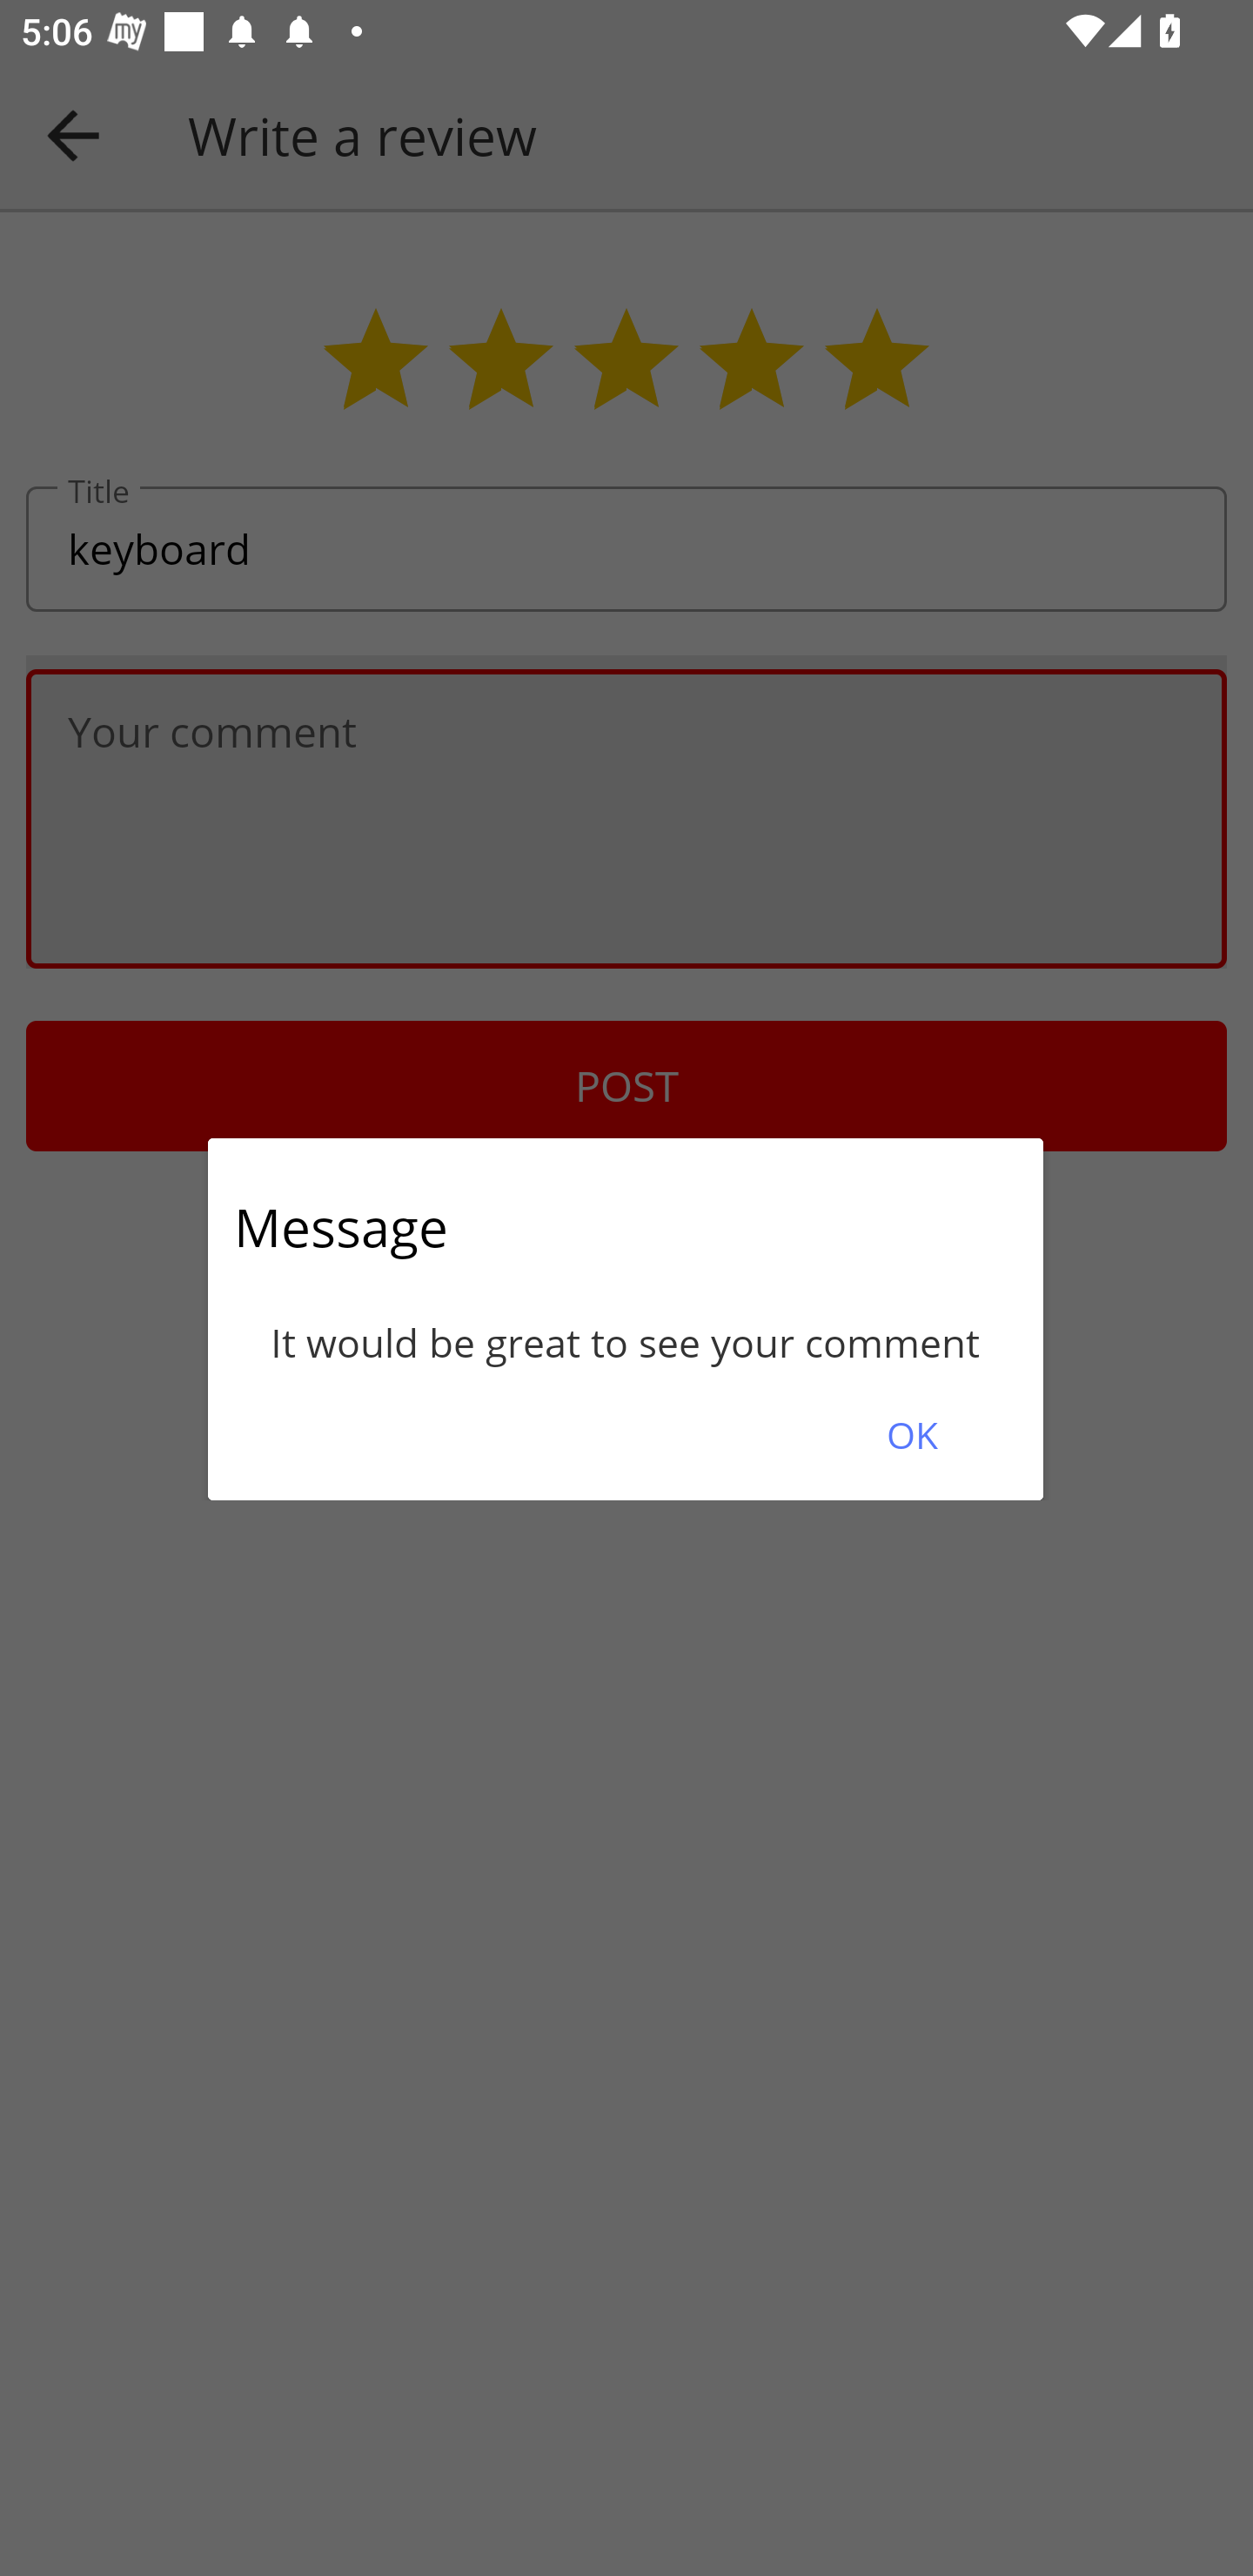 The image size is (1253, 2576). What do you see at coordinates (912, 1434) in the screenshot?
I see `OK` at bounding box center [912, 1434].